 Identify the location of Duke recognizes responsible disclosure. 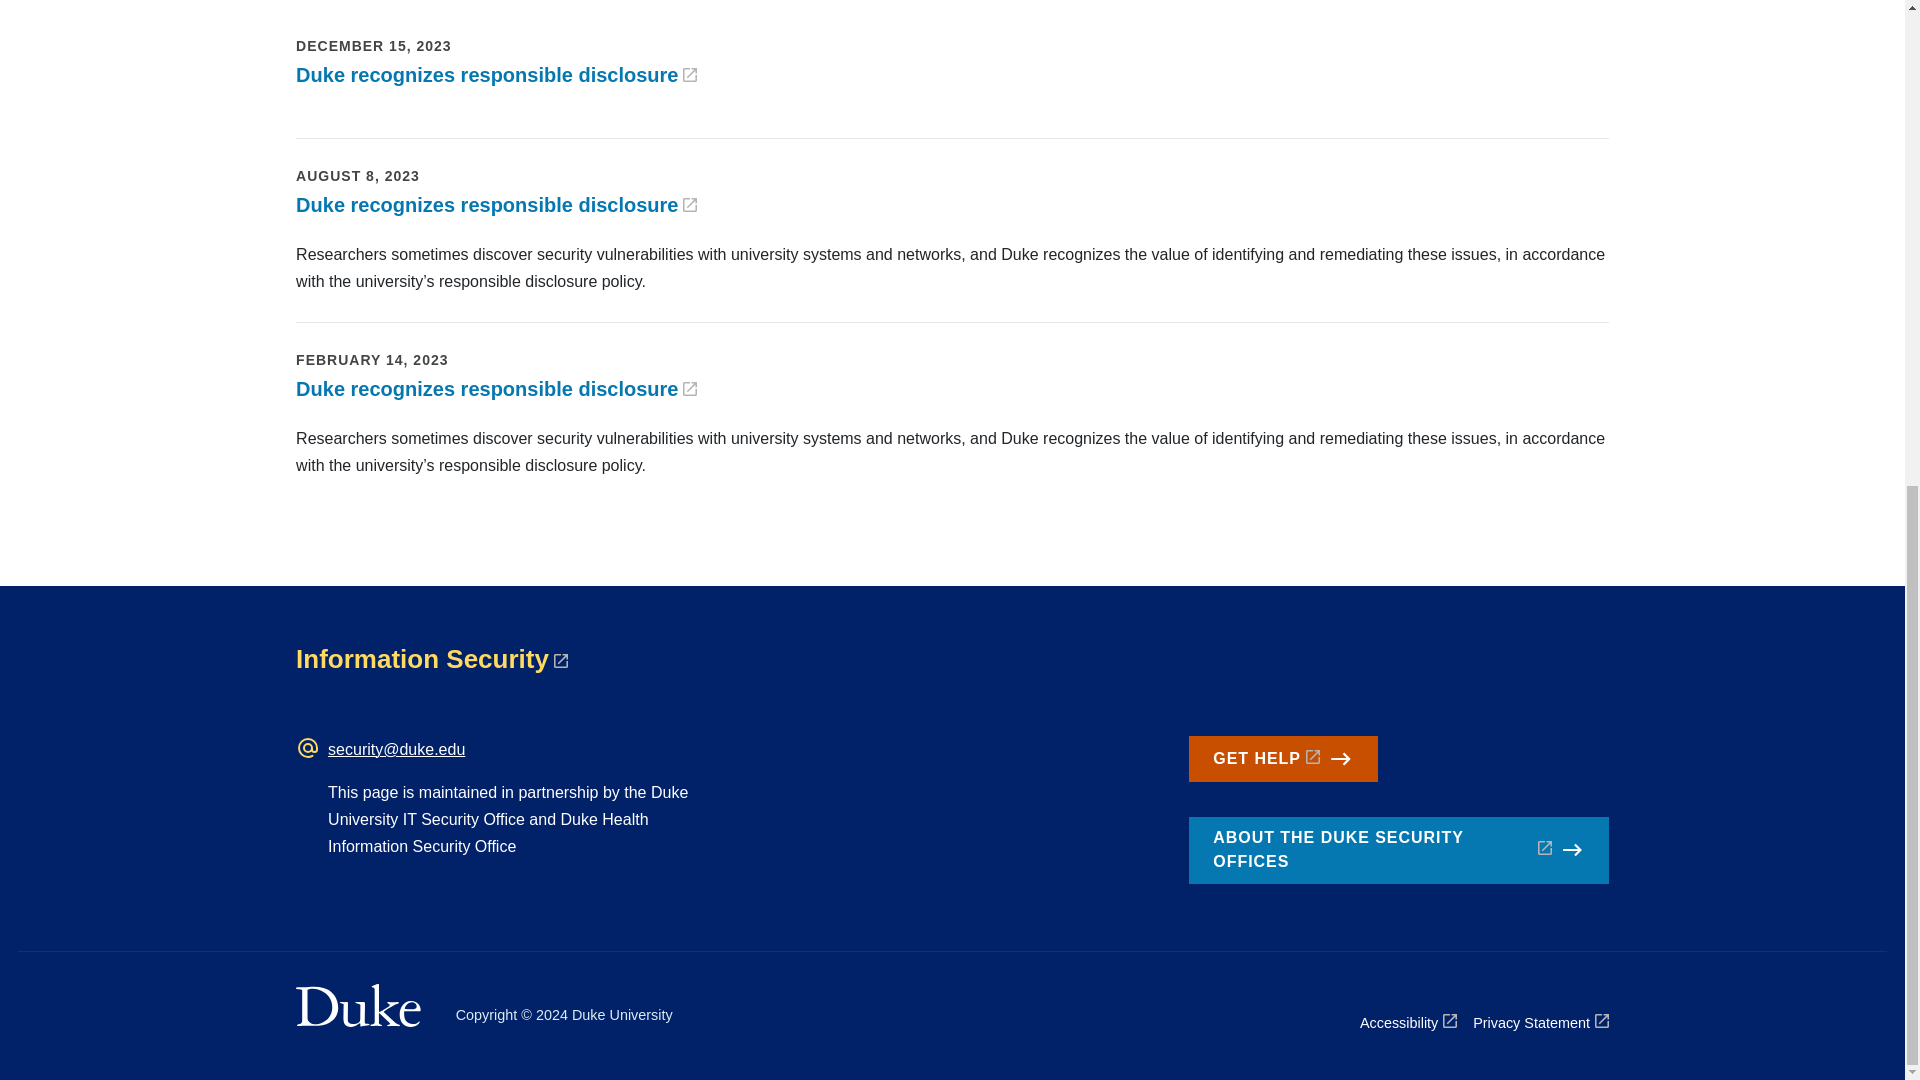
(496, 205).